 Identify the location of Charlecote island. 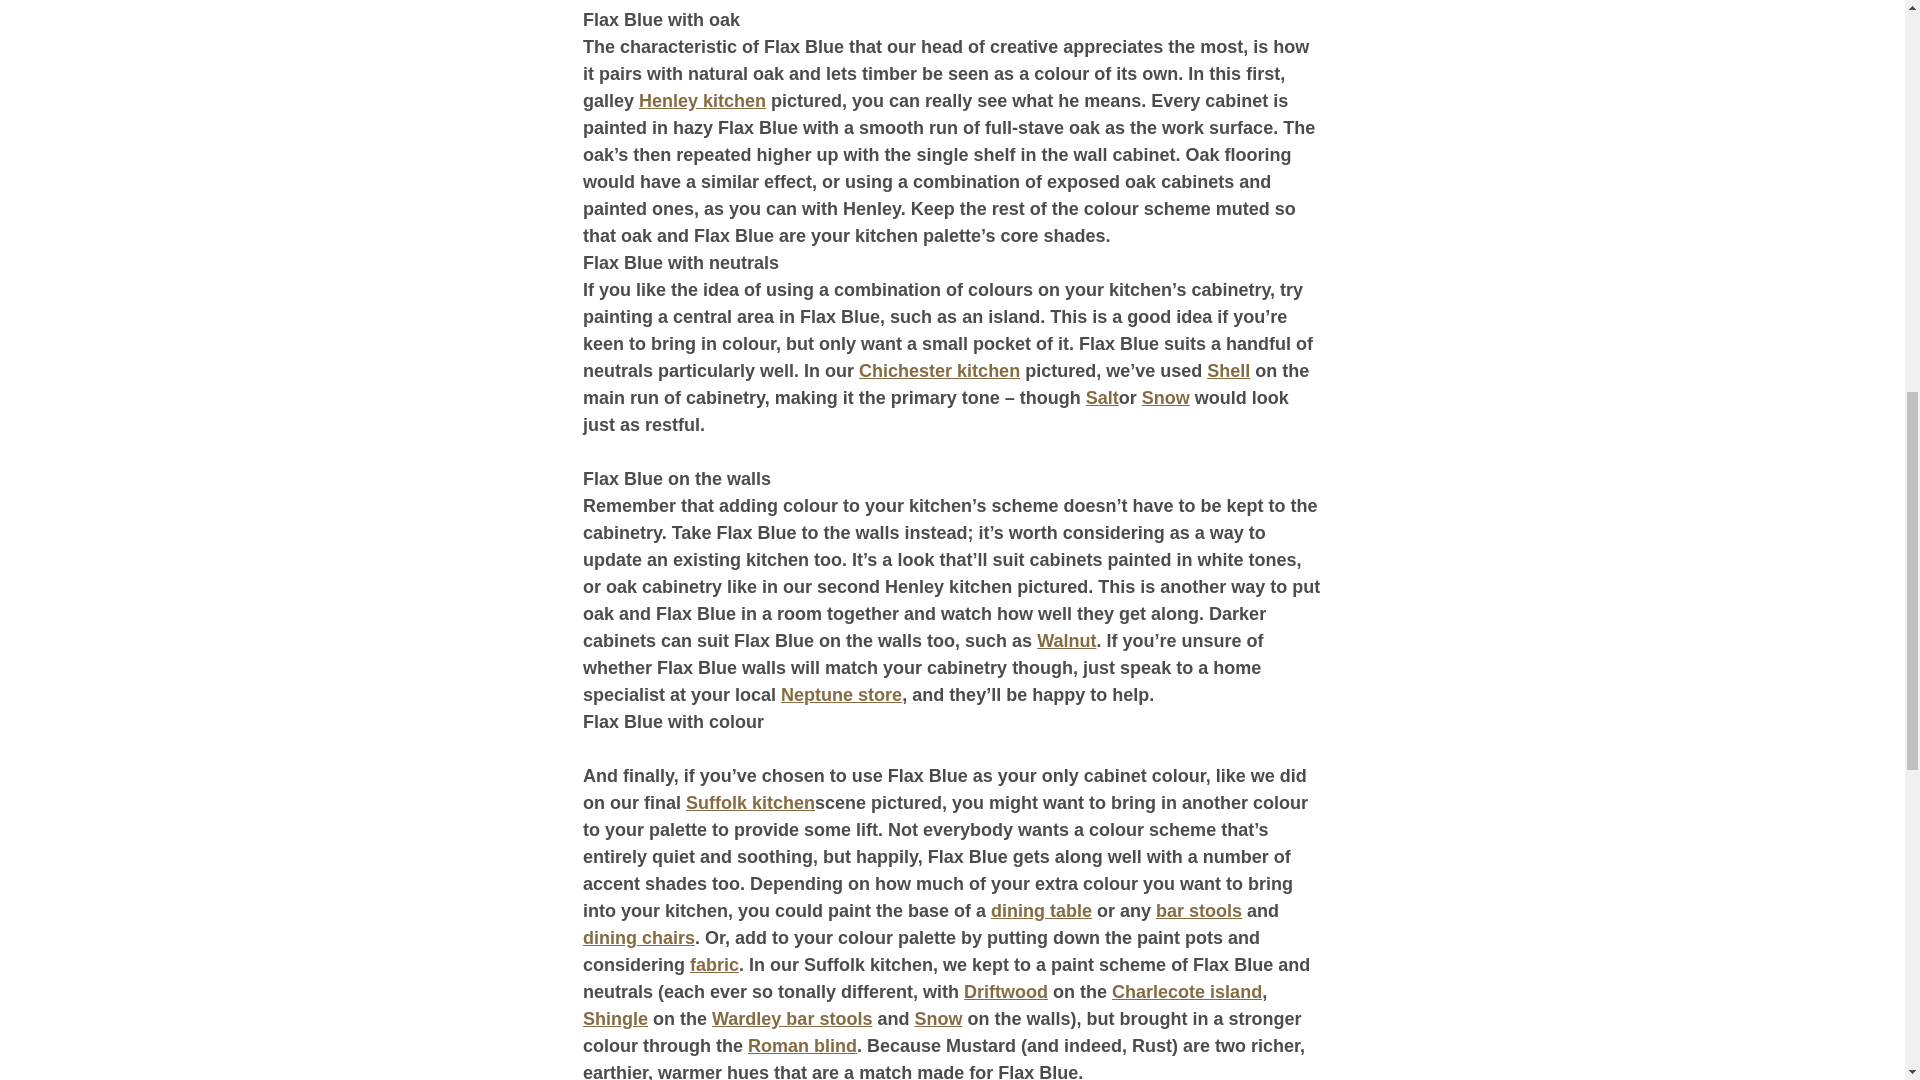
(1186, 992).